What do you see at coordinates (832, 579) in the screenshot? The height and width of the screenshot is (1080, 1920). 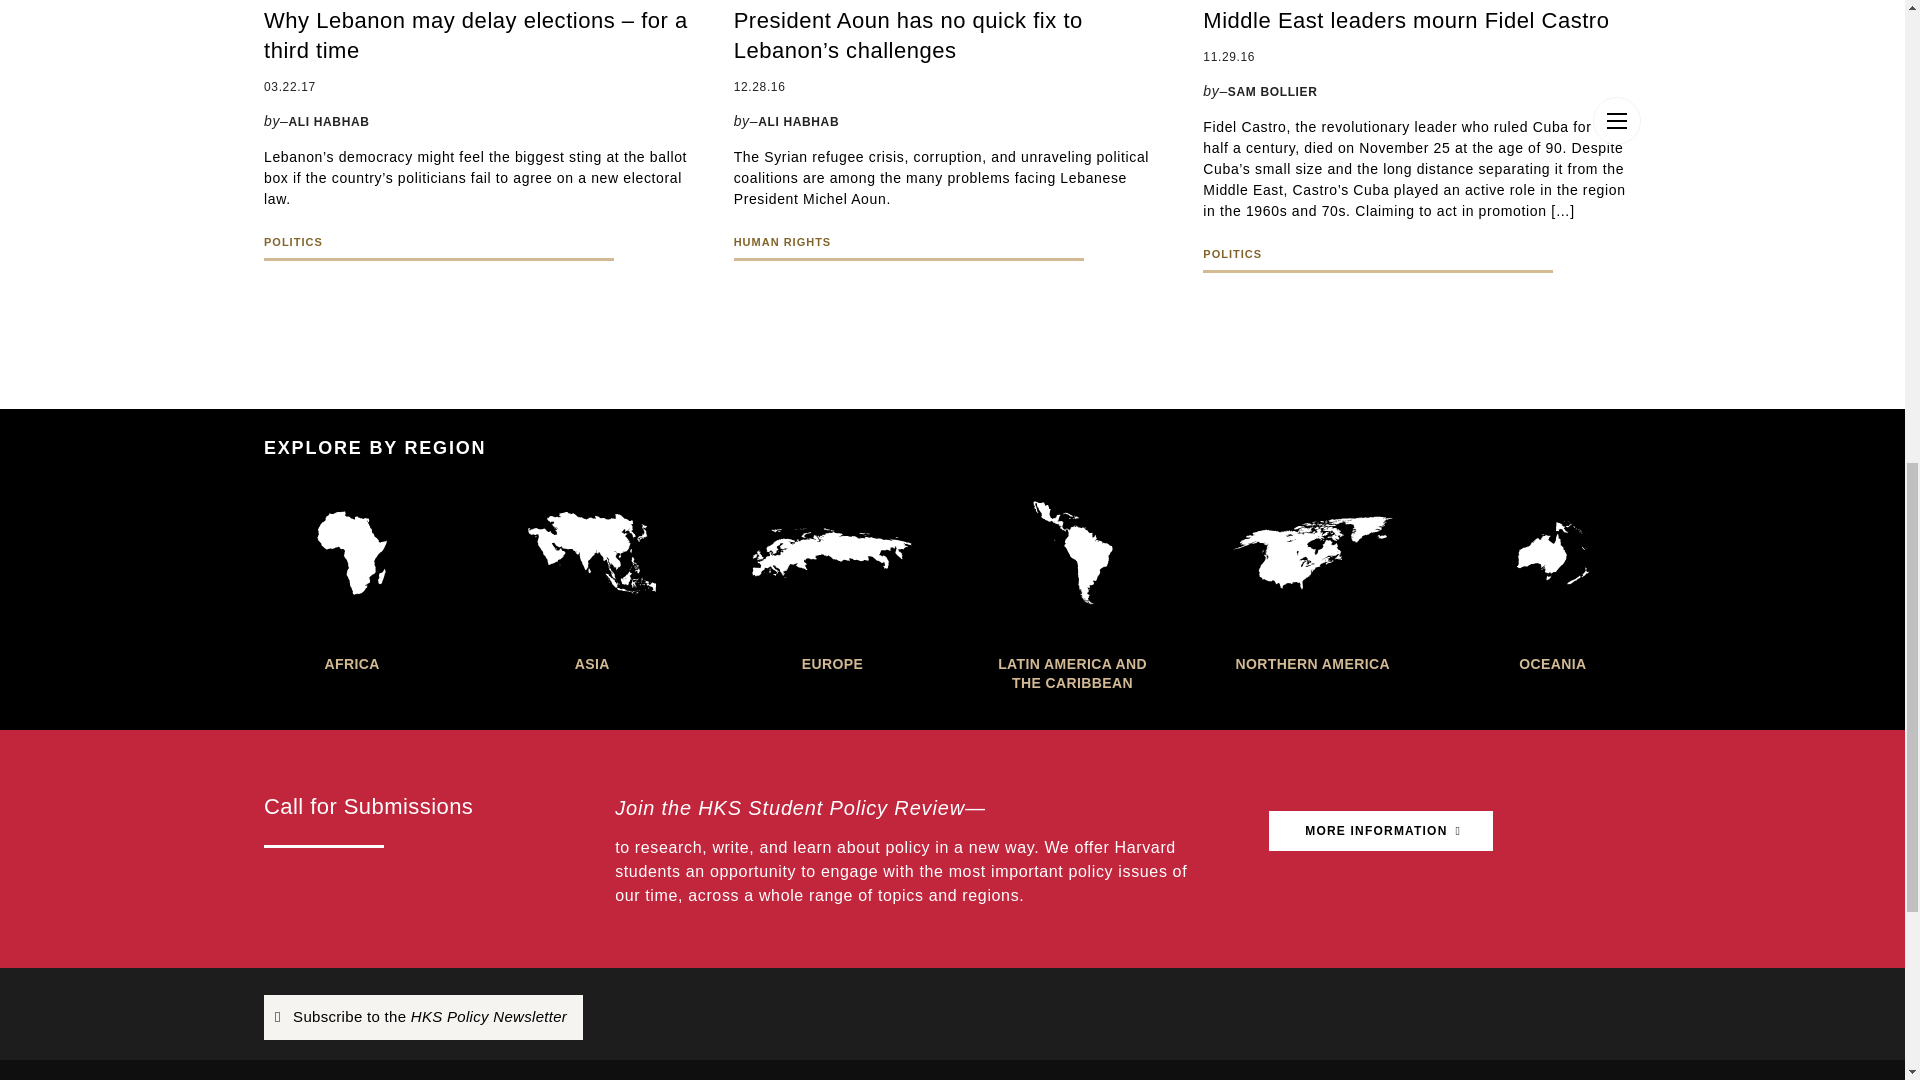 I see `EUROPE` at bounding box center [832, 579].